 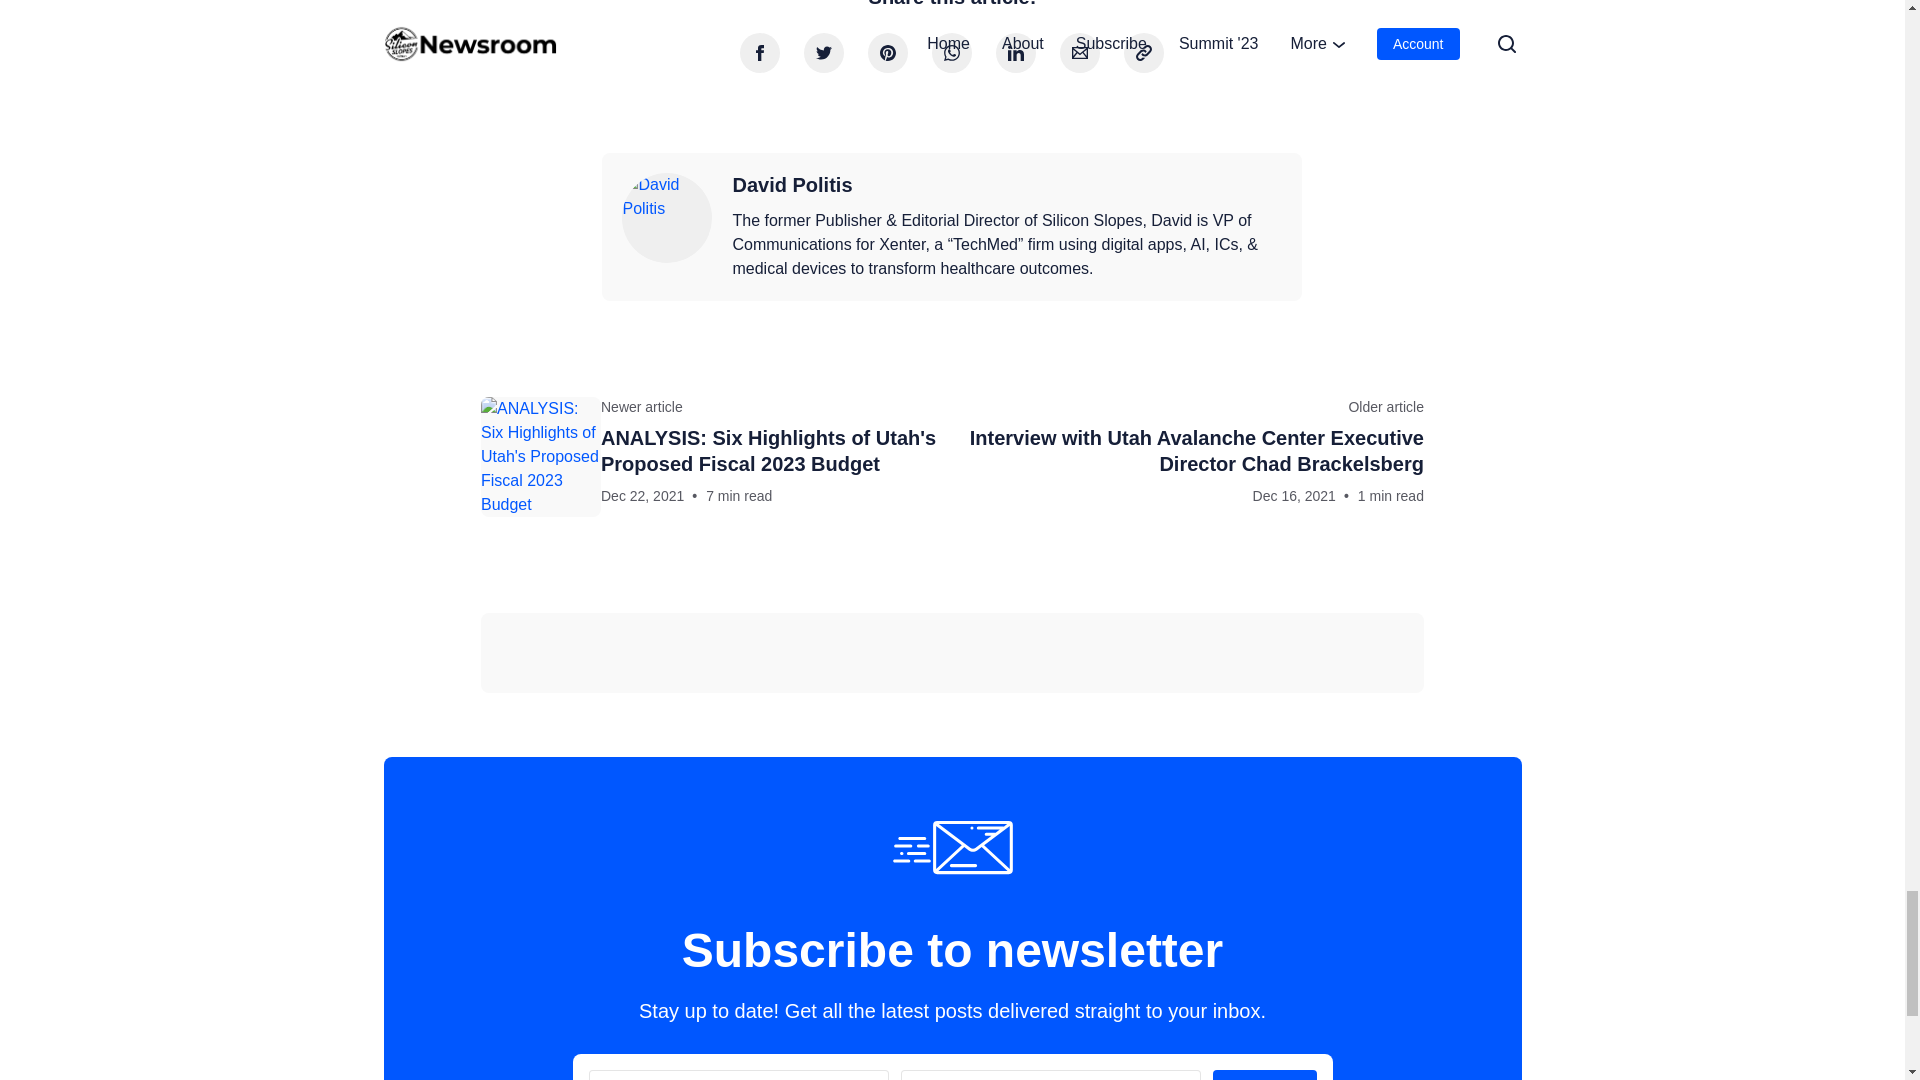 What do you see at coordinates (824, 53) in the screenshot?
I see `Share on Twitter` at bounding box center [824, 53].